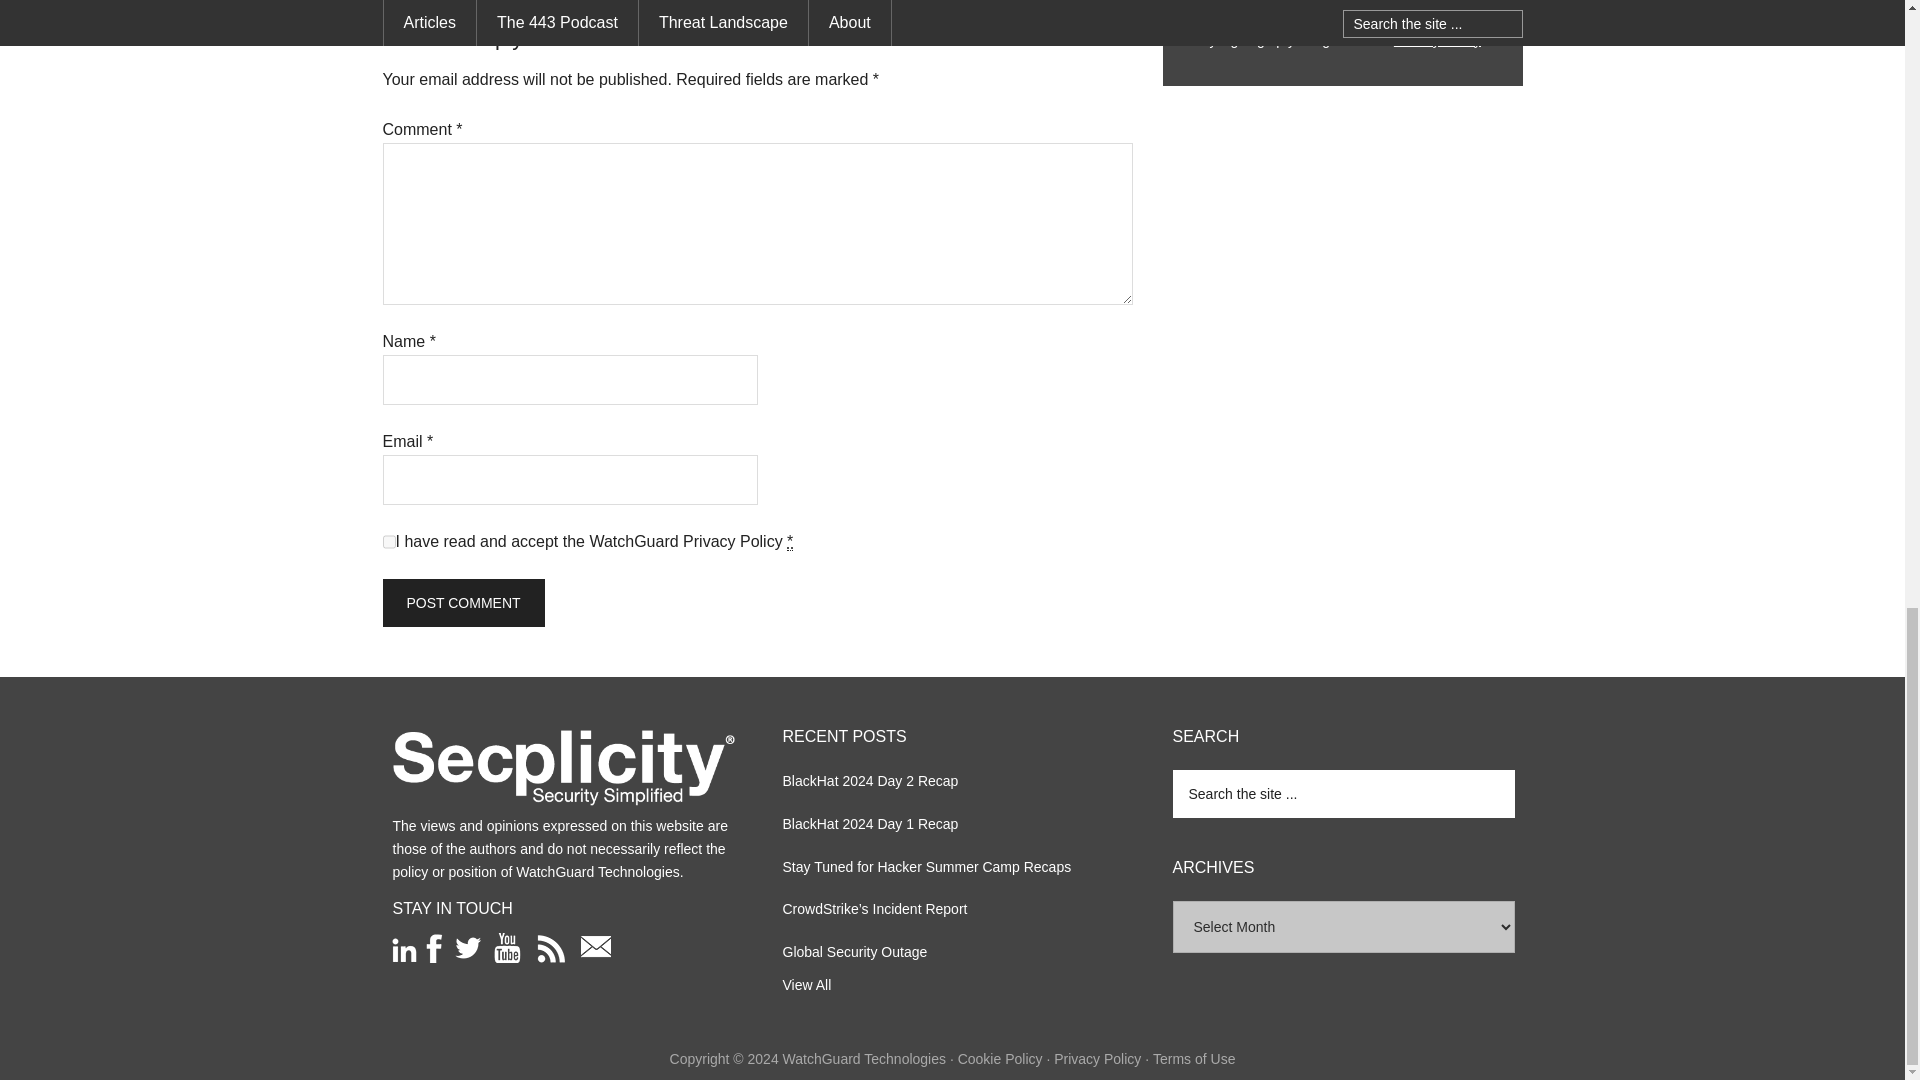  I want to click on Privacy Policy, so click(1436, 40).